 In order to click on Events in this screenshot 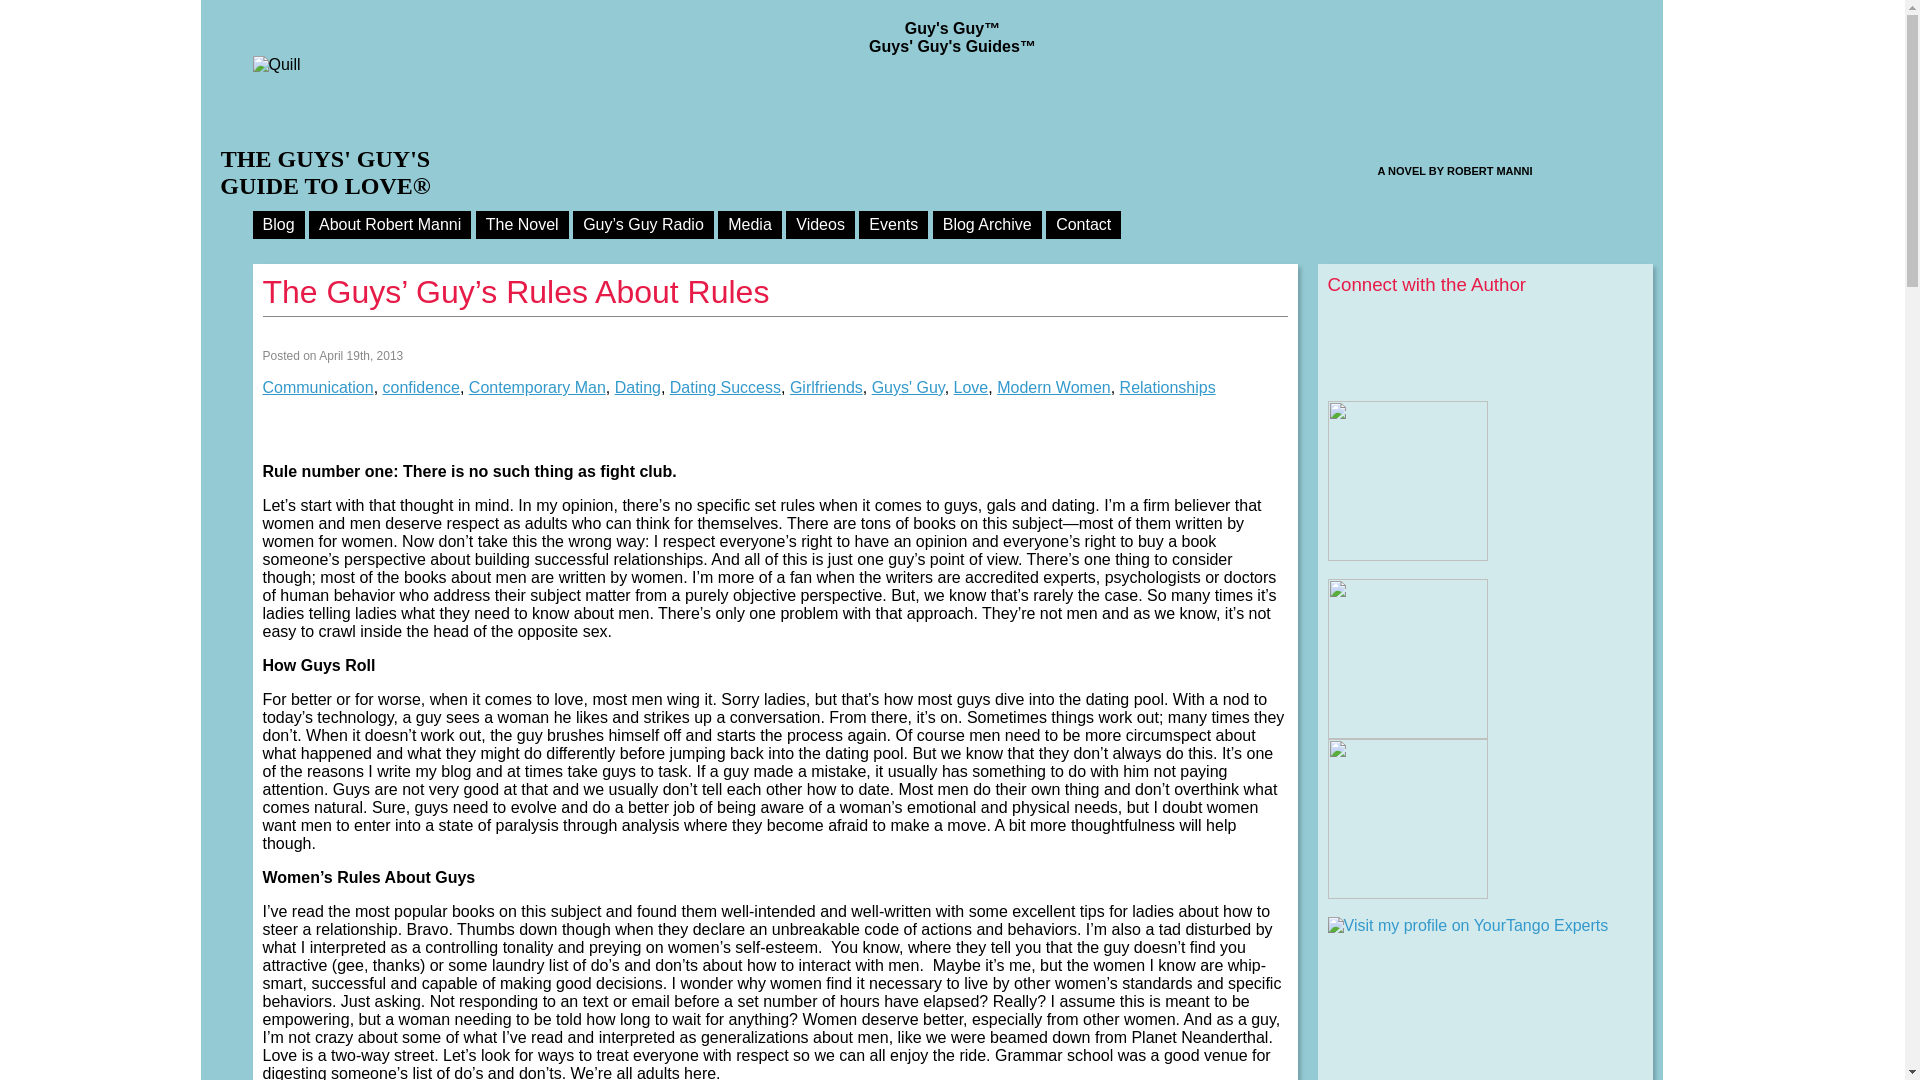, I will do `click(892, 224)`.